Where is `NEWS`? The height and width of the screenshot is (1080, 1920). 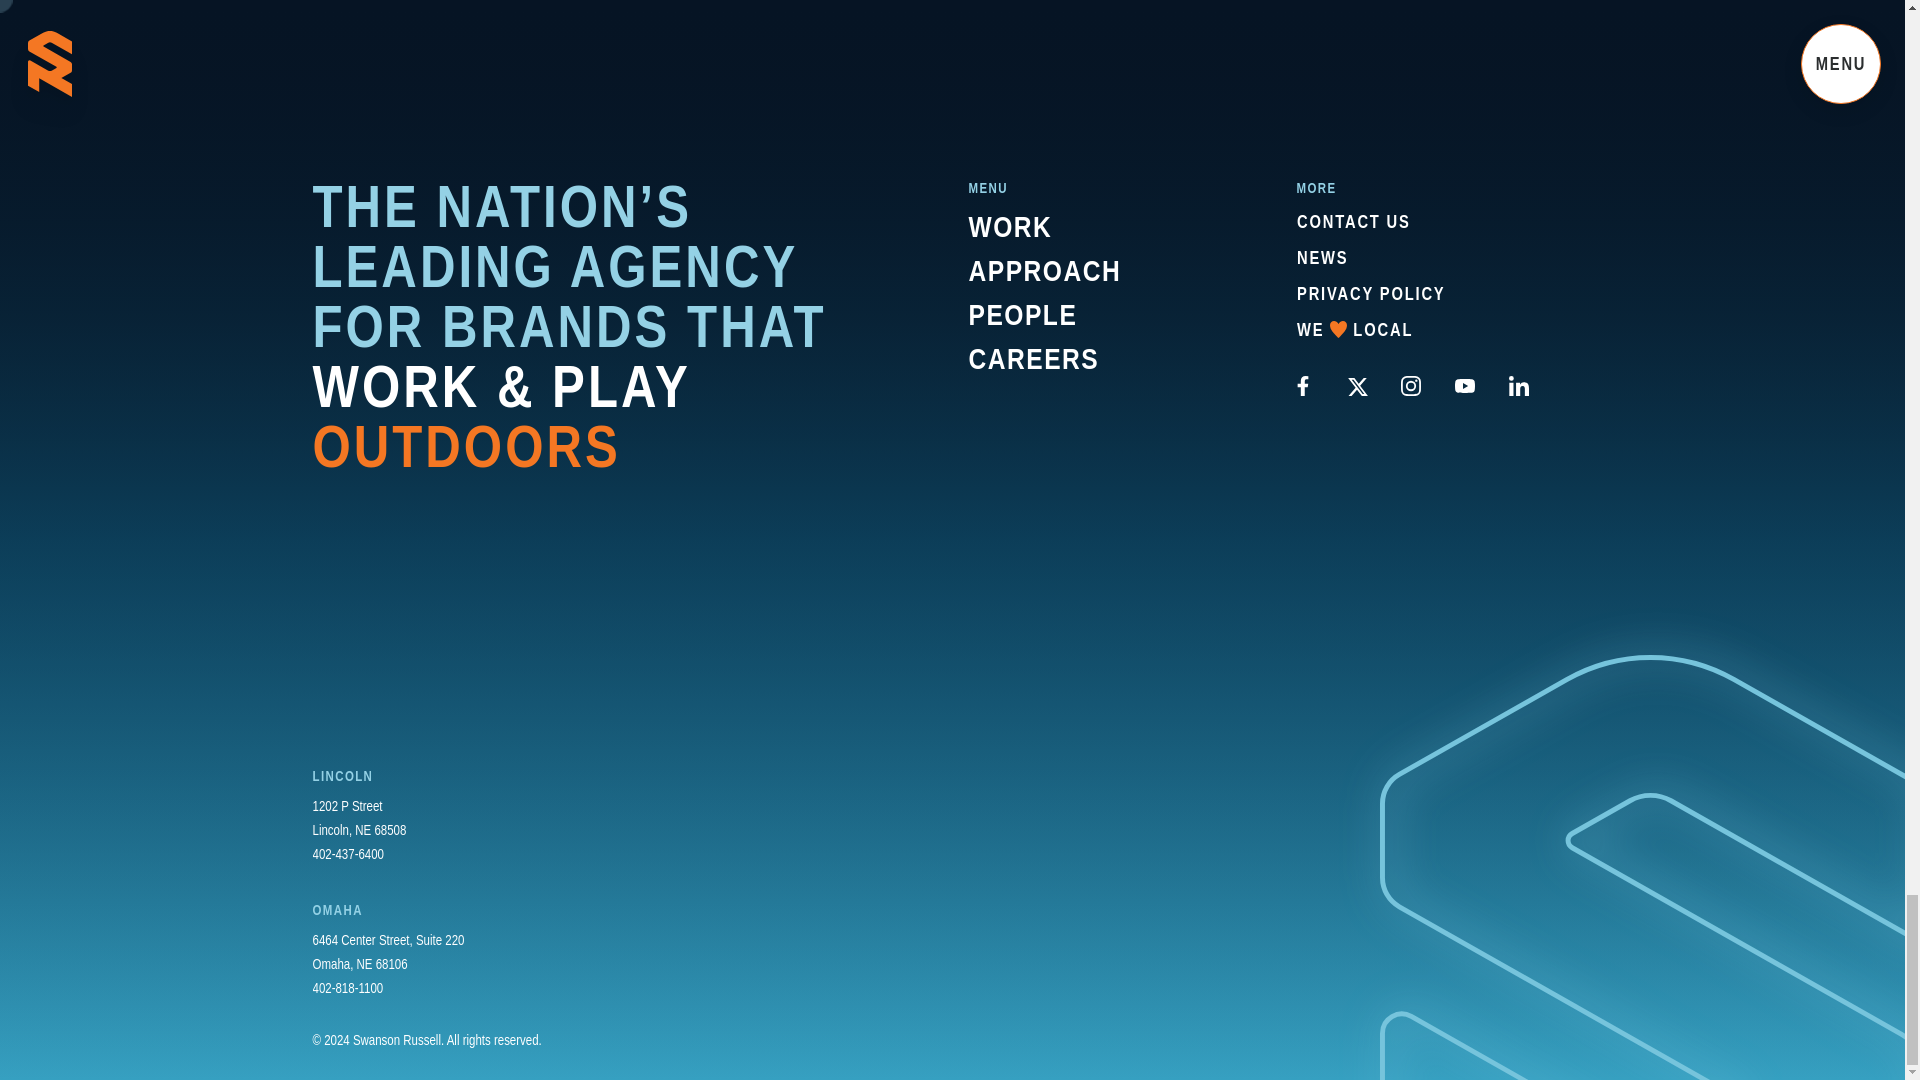
NEWS is located at coordinates (1354, 330).